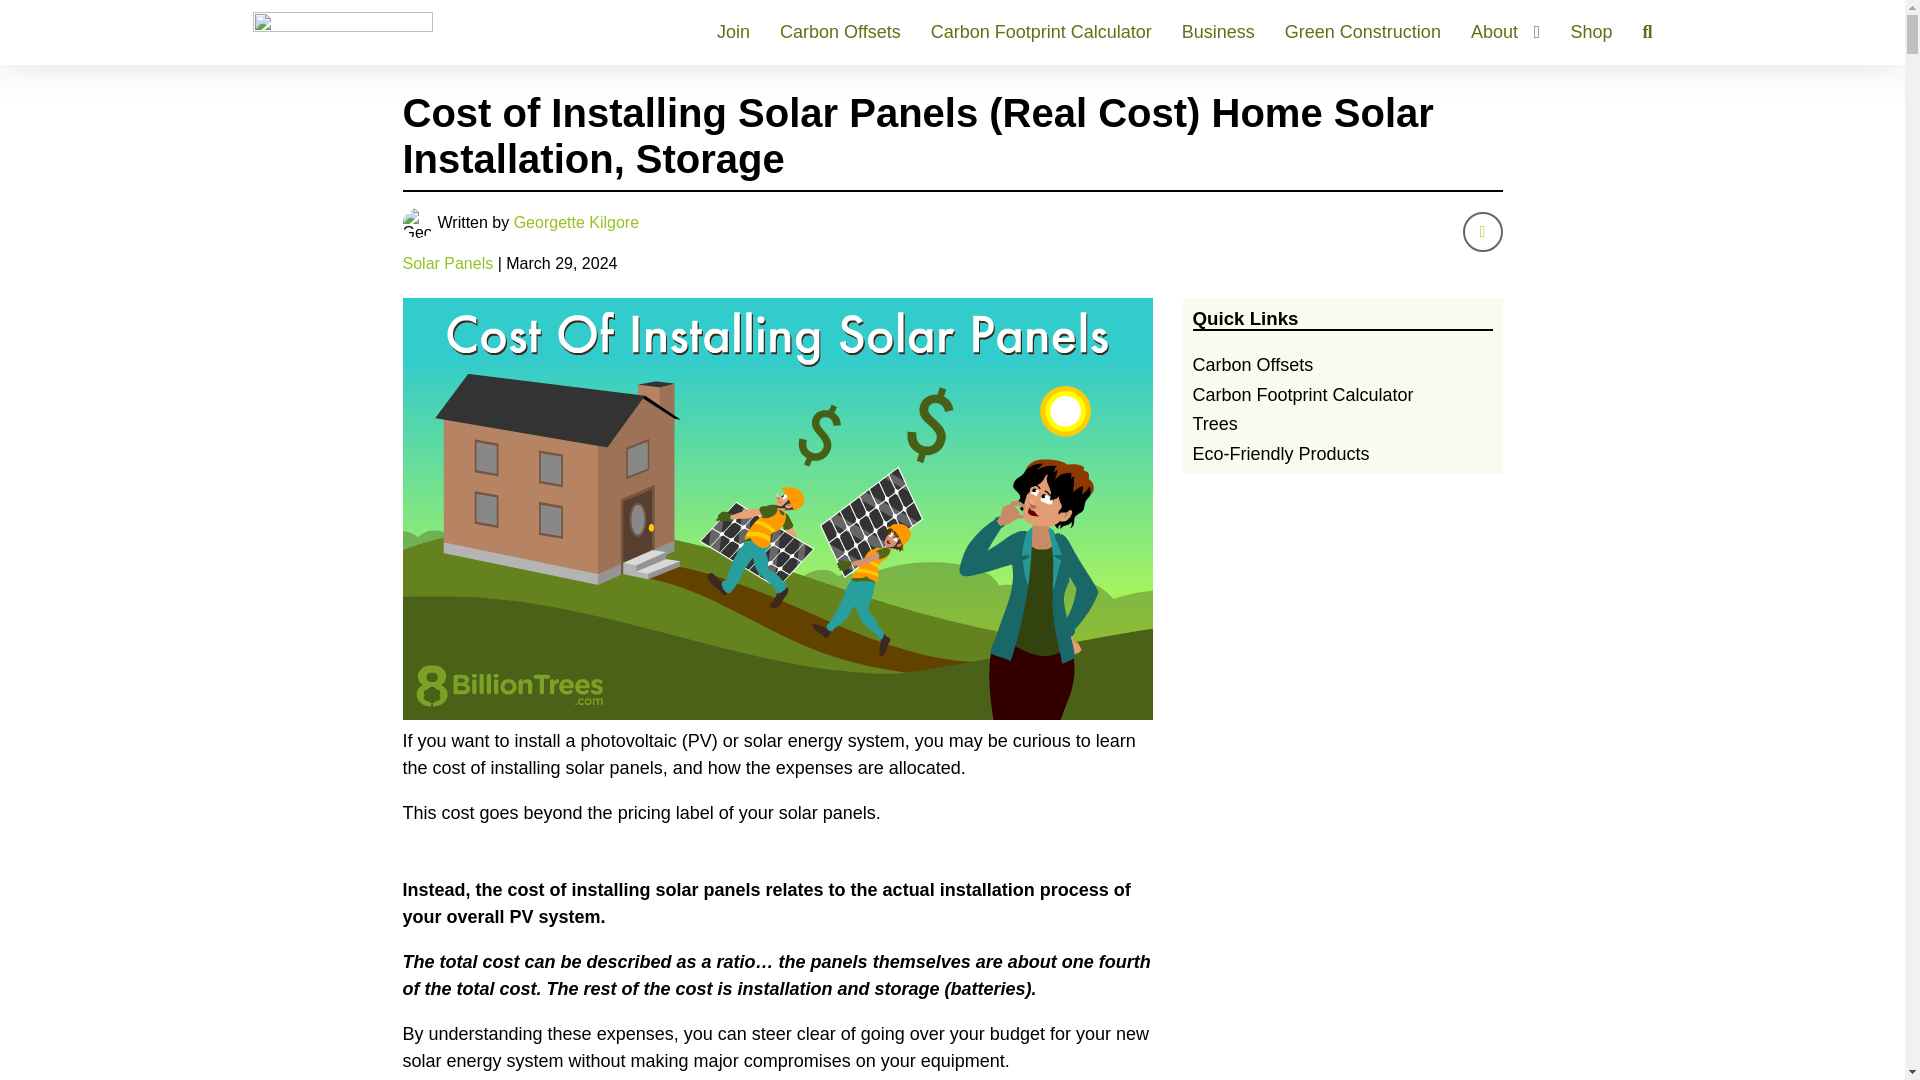  What do you see at coordinates (576, 222) in the screenshot?
I see `Georgette Kilgore` at bounding box center [576, 222].